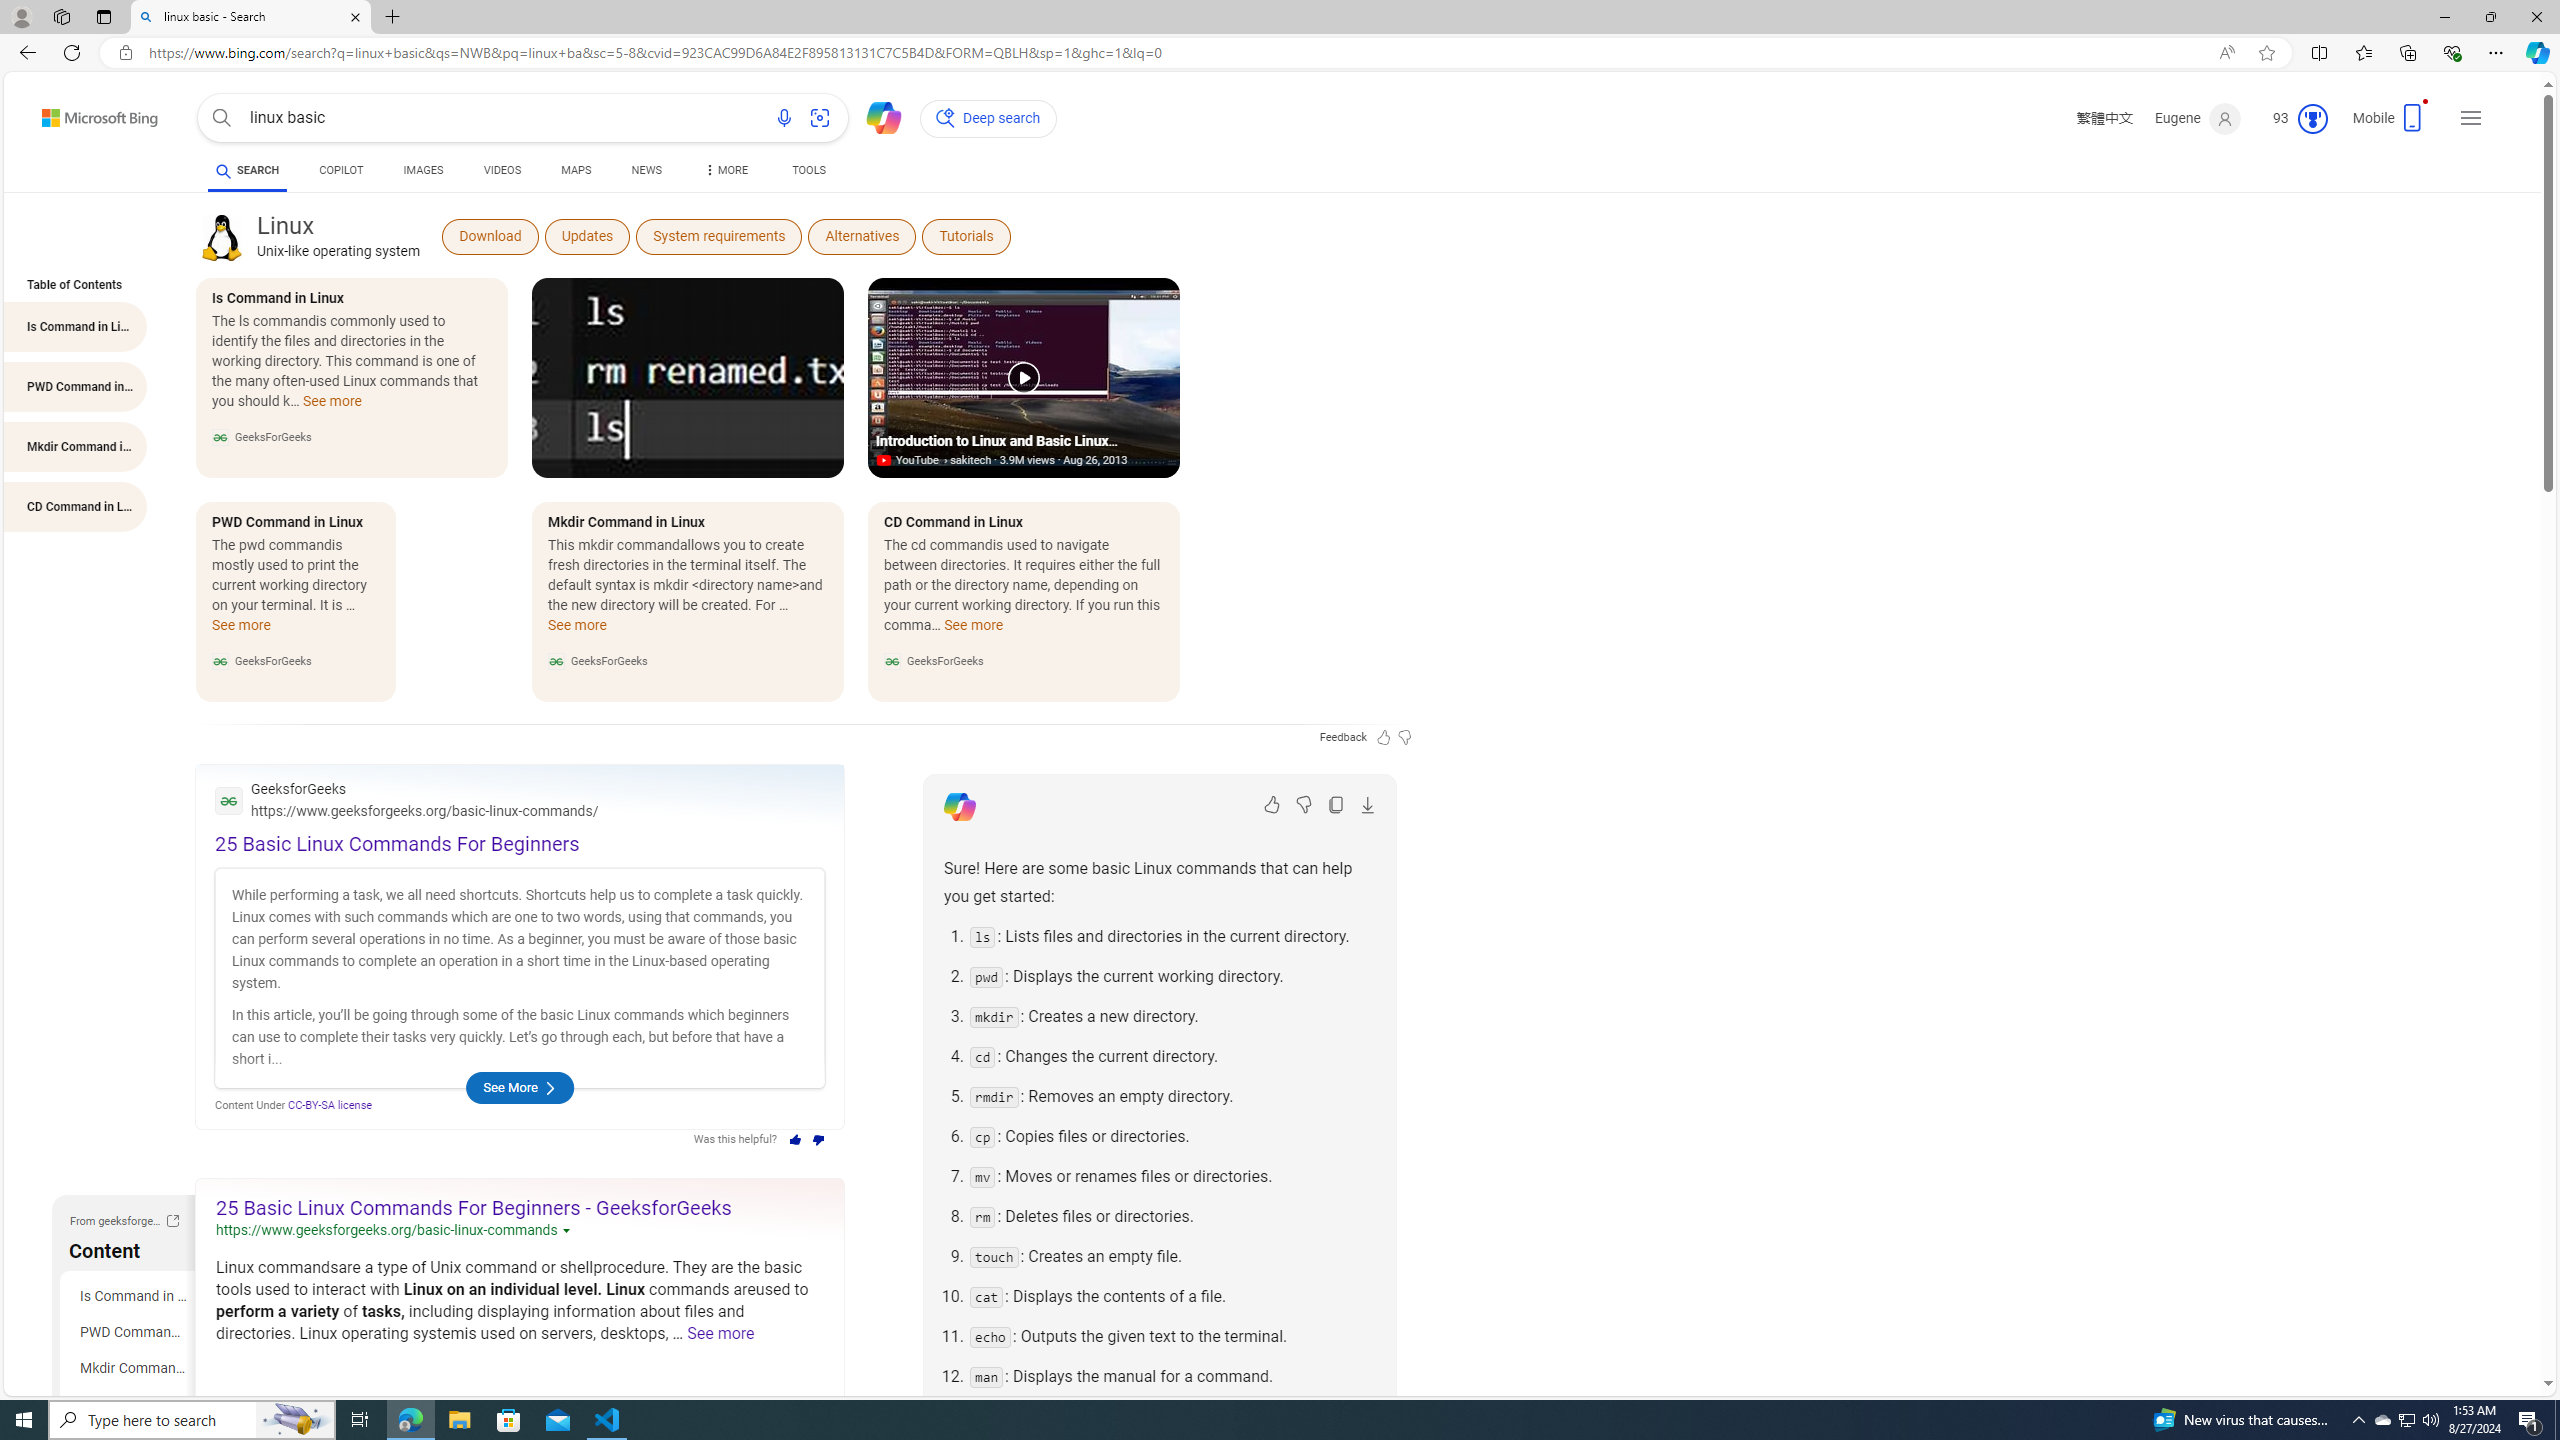 This screenshot has width=2560, height=1440. What do you see at coordinates (586, 236) in the screenshot?
I see `Updates` at bounding box center [586, 236].